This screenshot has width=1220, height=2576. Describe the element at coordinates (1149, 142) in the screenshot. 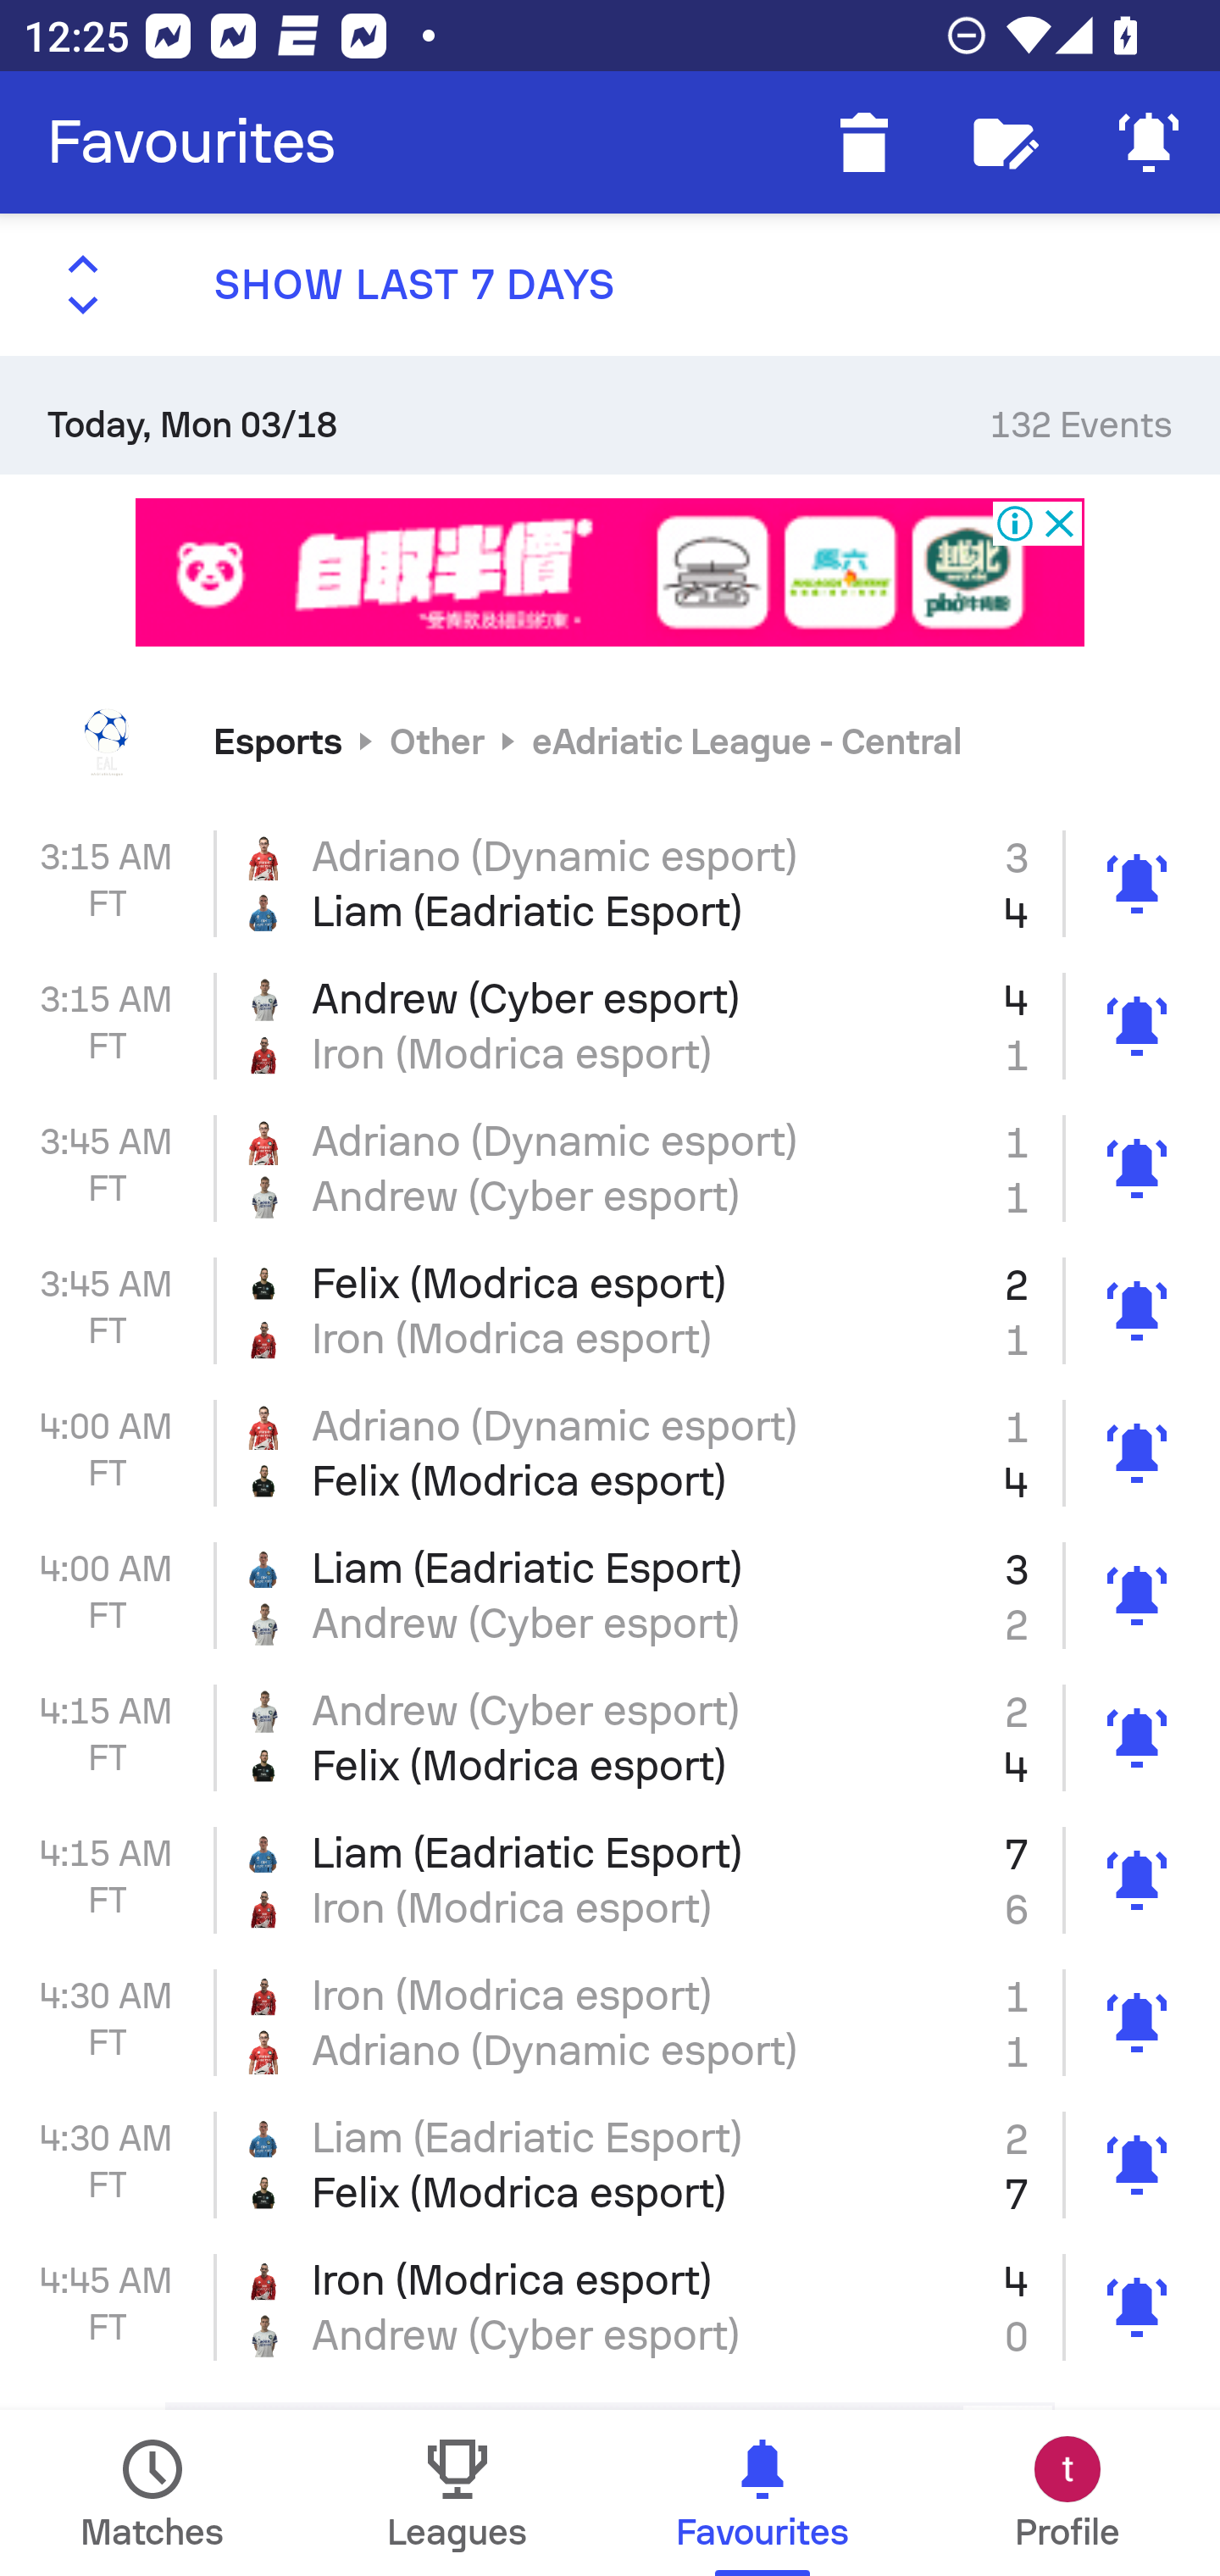

I see `Mute Notifications` at that location.